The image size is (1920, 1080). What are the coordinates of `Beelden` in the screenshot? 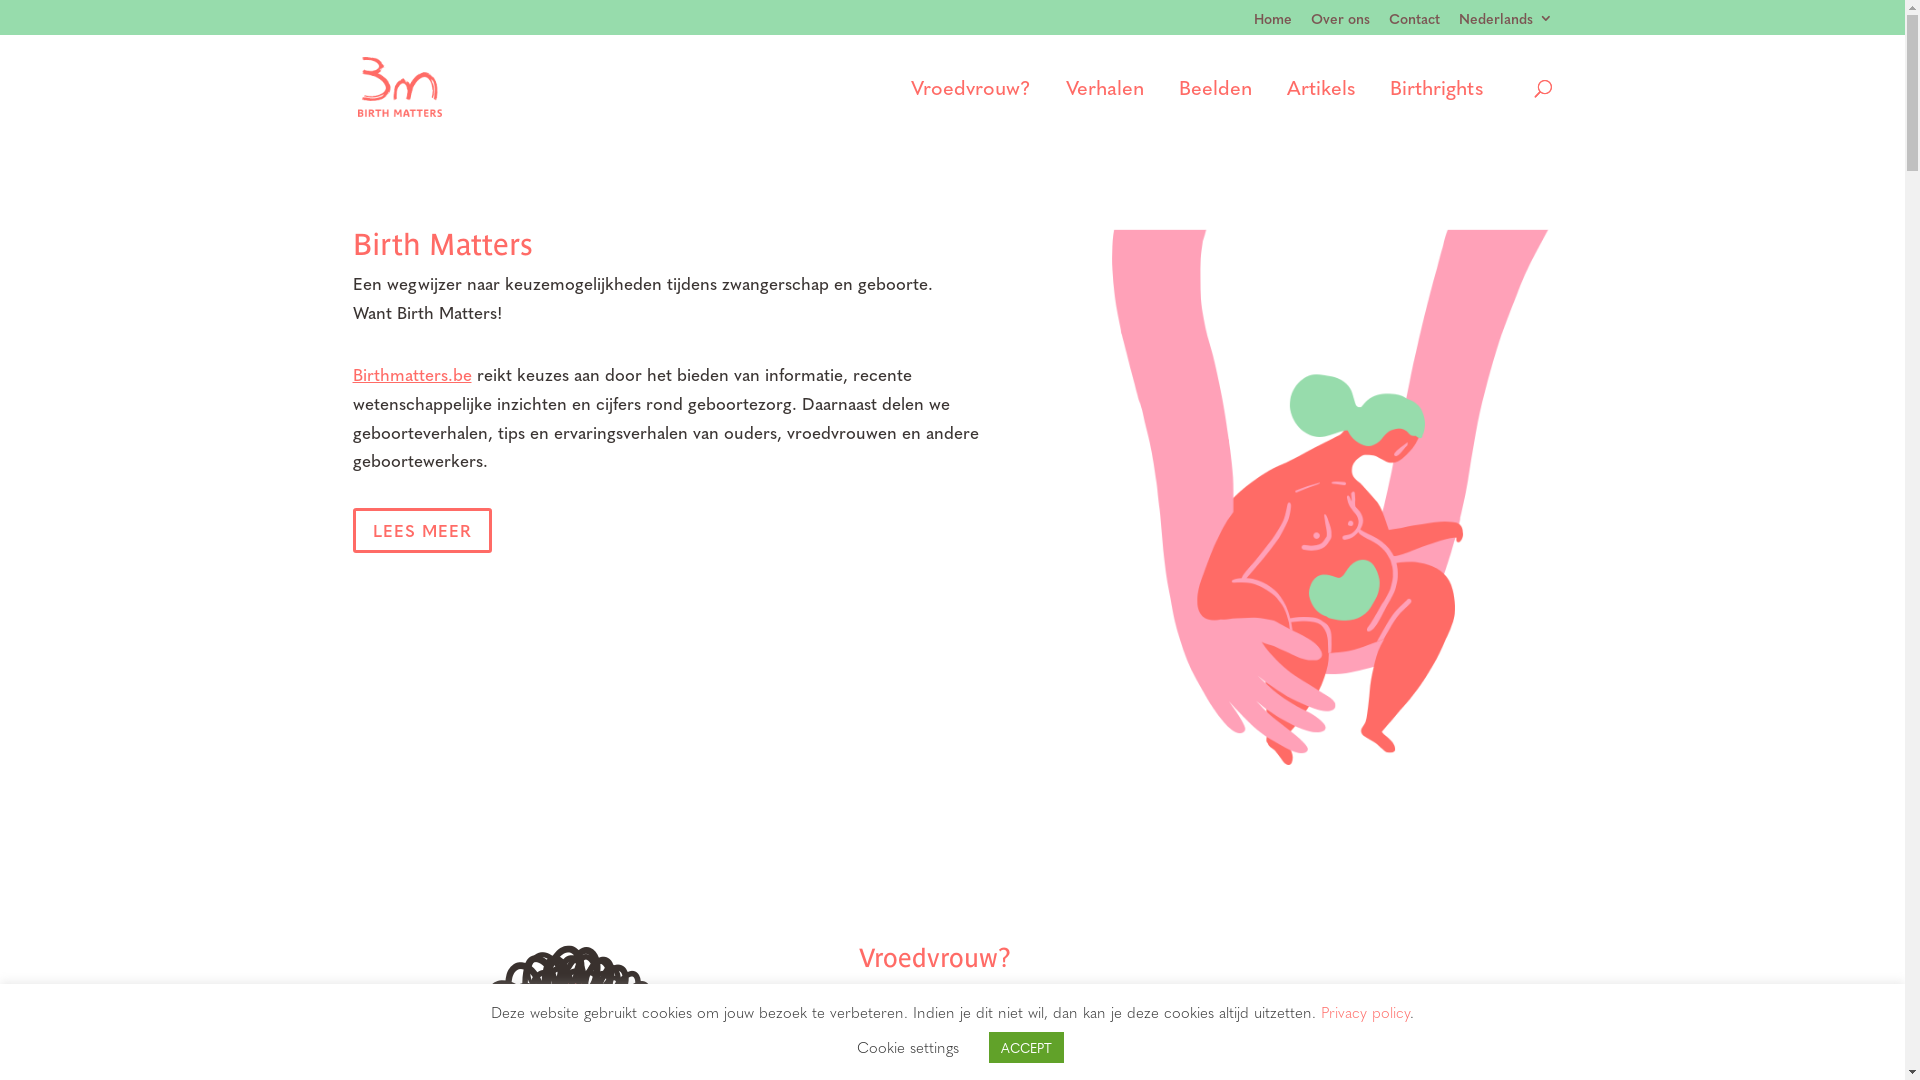 It's located at (1214, 110).